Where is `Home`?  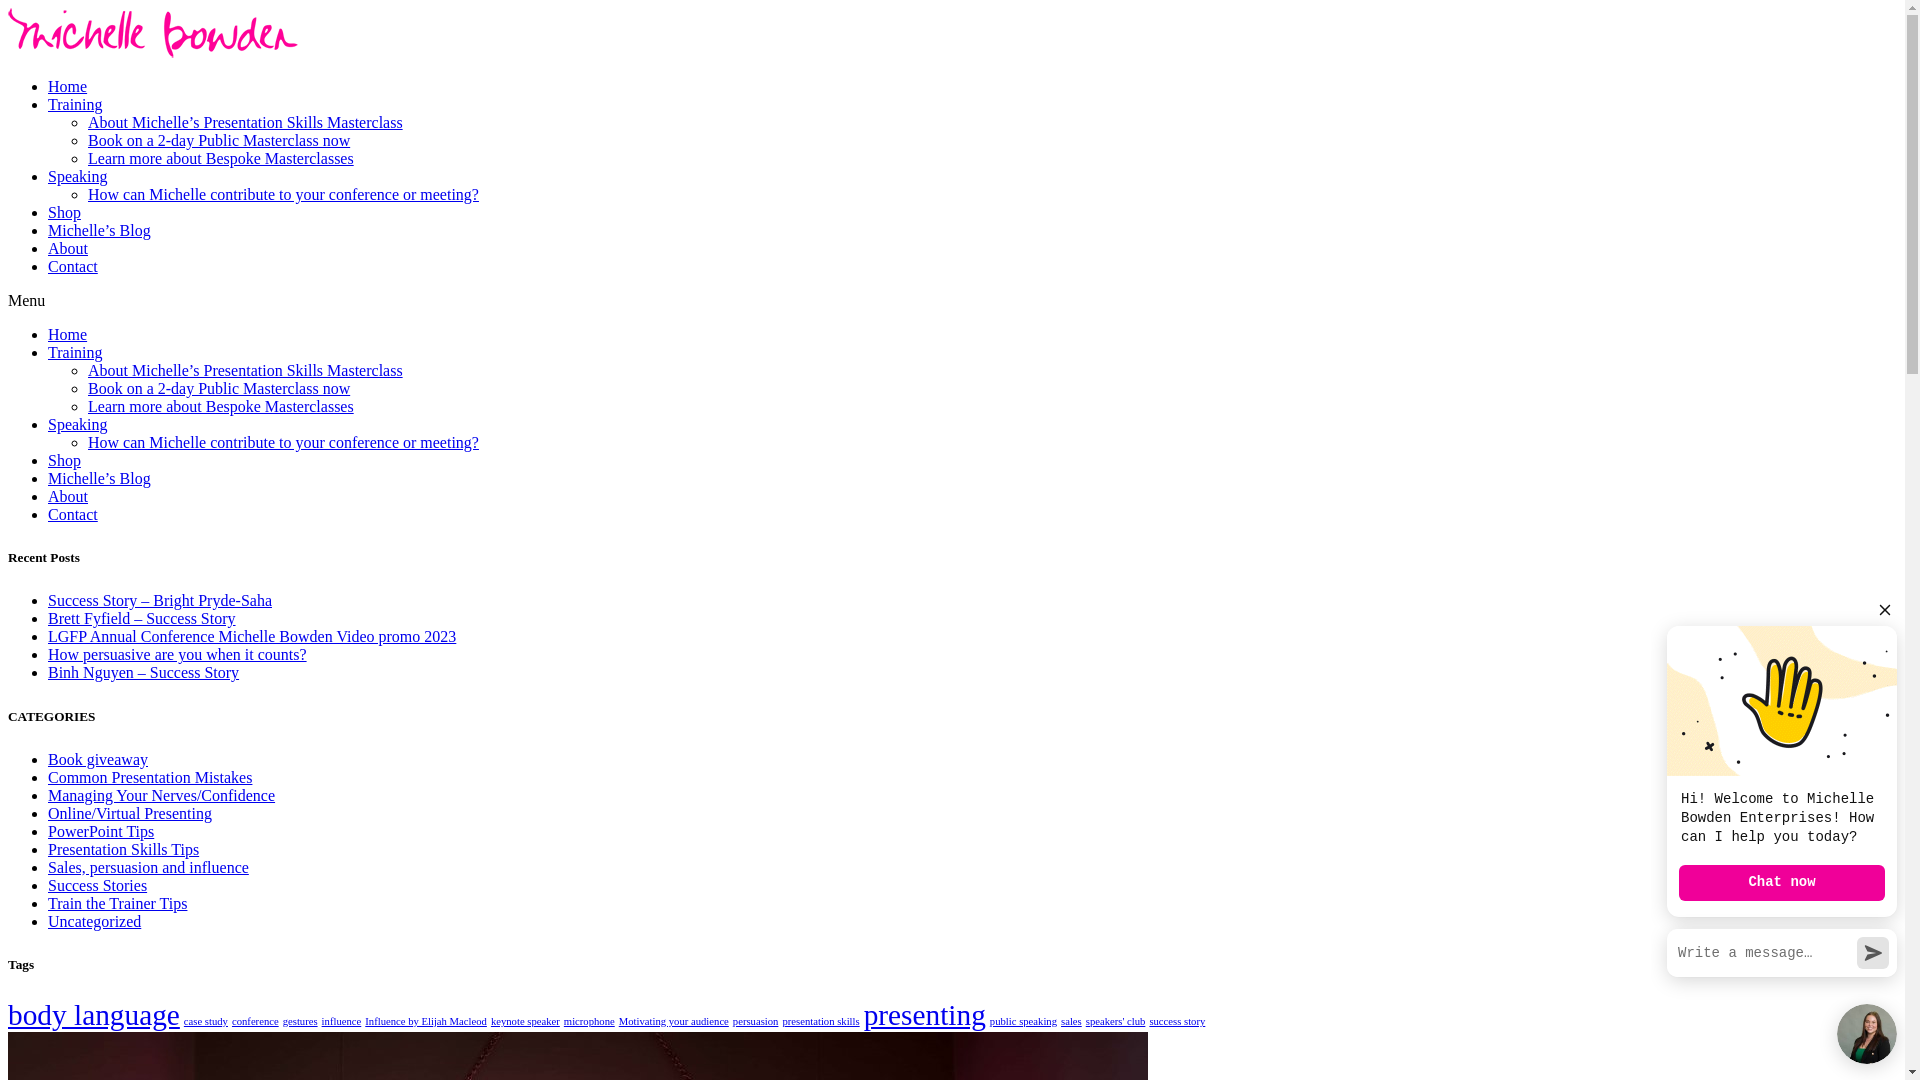
Home is located at coordinates (68, 86).